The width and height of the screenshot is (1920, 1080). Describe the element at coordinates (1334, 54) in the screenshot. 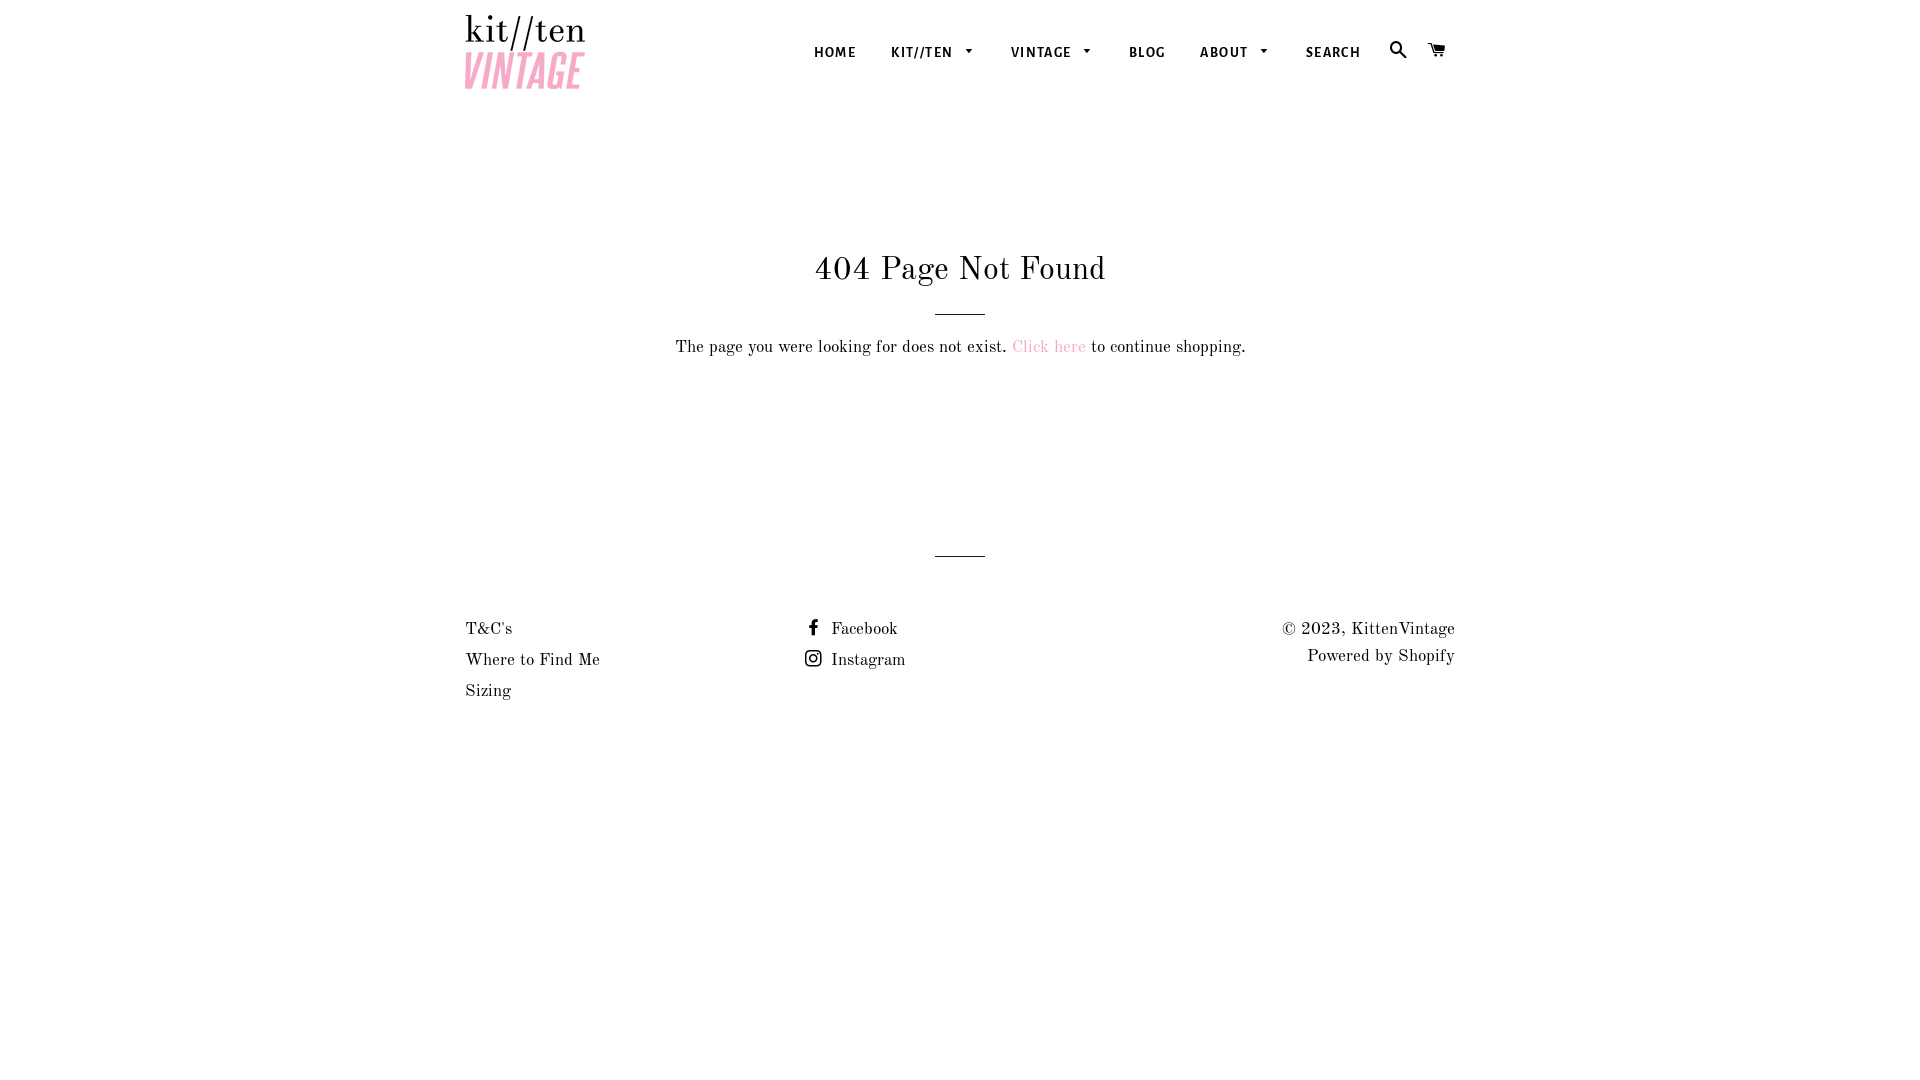

I see `SEARCH` at that location.